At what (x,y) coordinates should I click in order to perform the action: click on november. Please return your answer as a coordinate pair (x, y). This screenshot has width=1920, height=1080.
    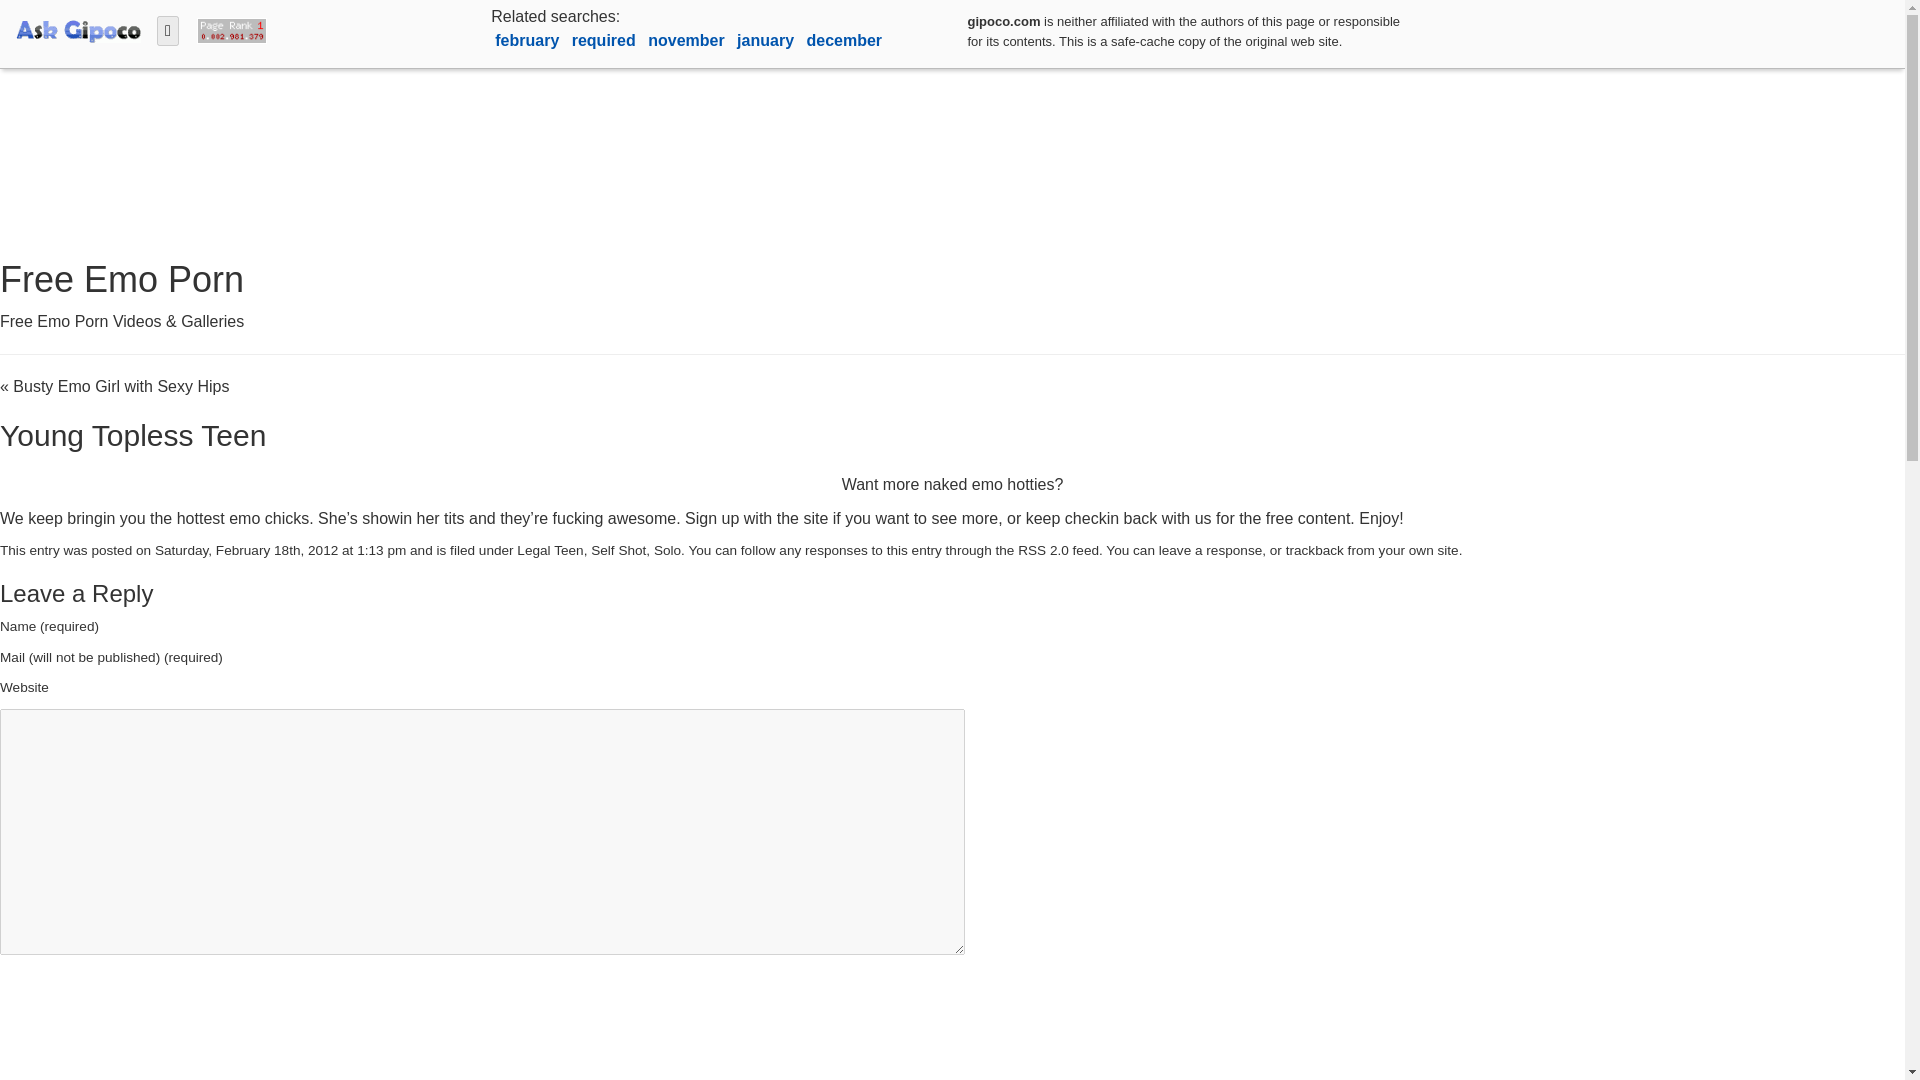
    Looking at the image, I should click on (688, 40).